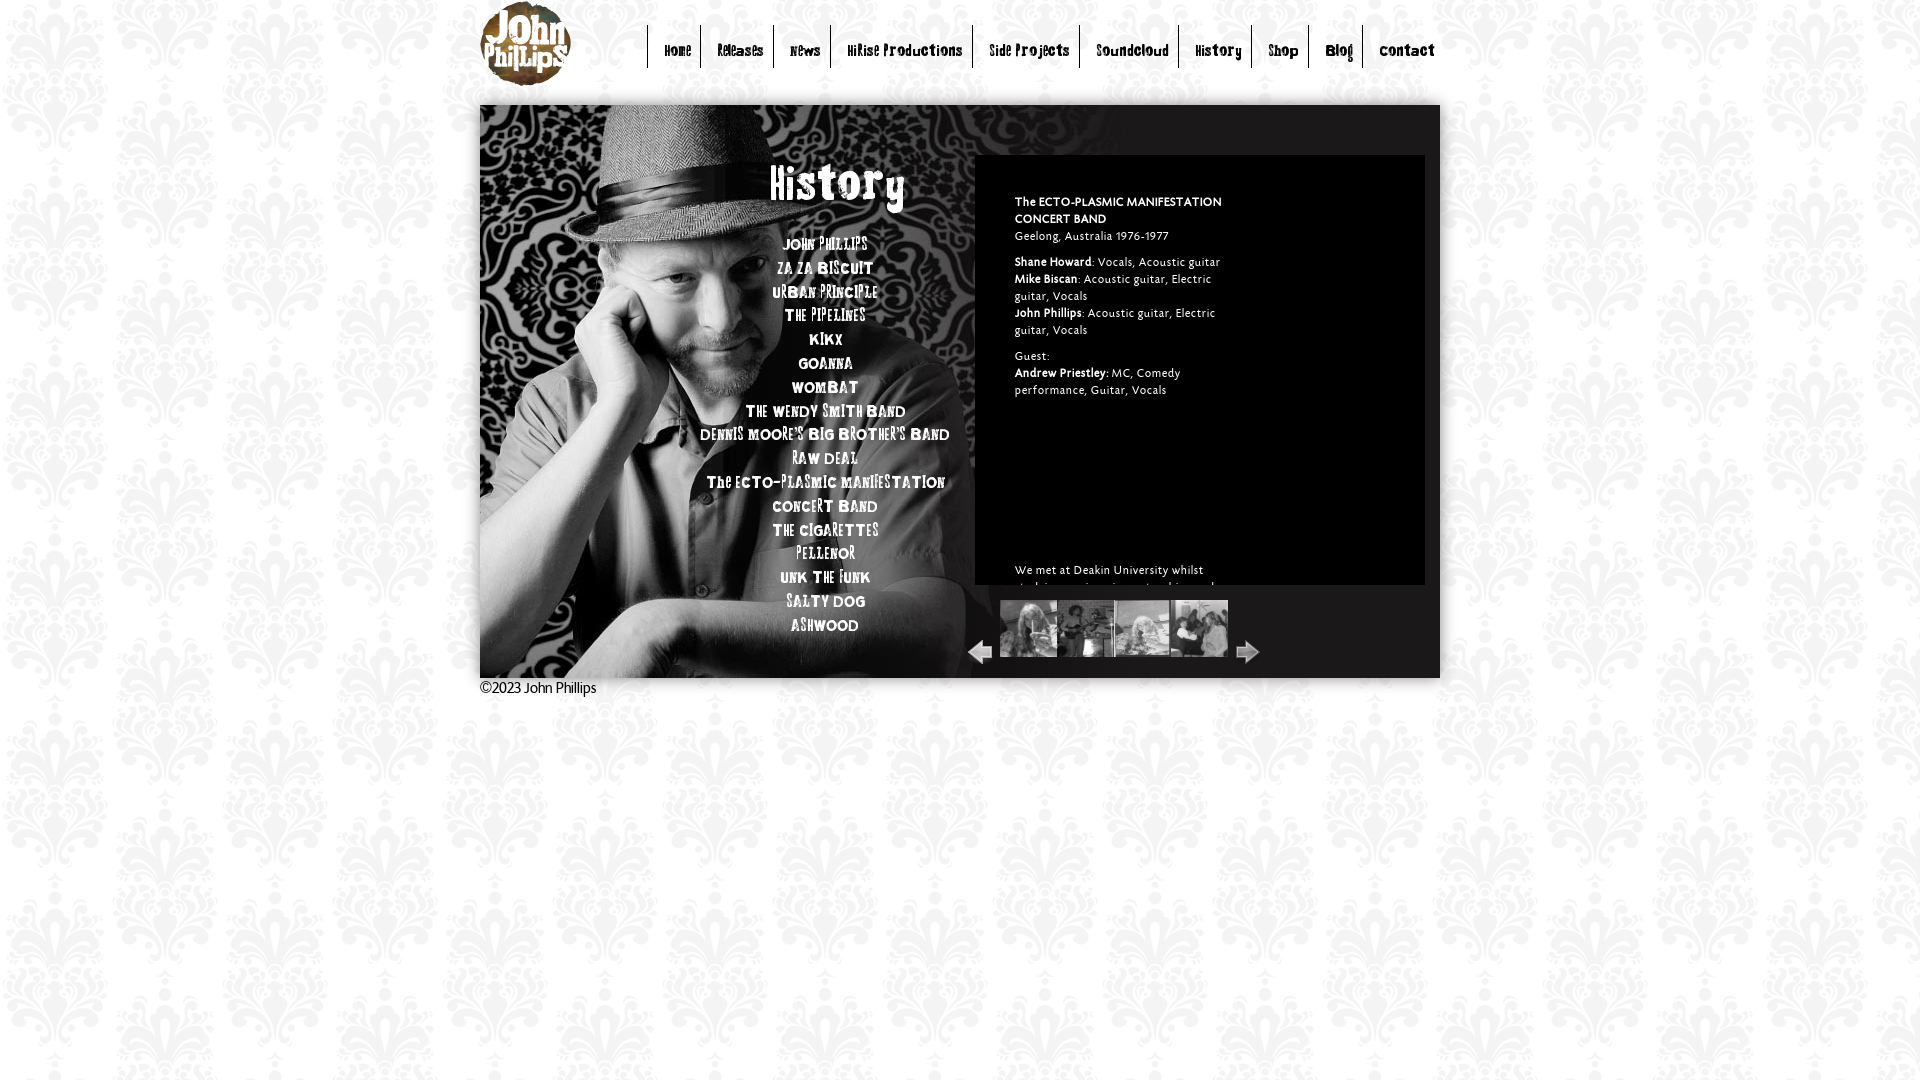 This screenshot has height=1080, width=1920. Describe the element at coordinates (824, 341) in the screenshot. I see `KIKX` at that location.